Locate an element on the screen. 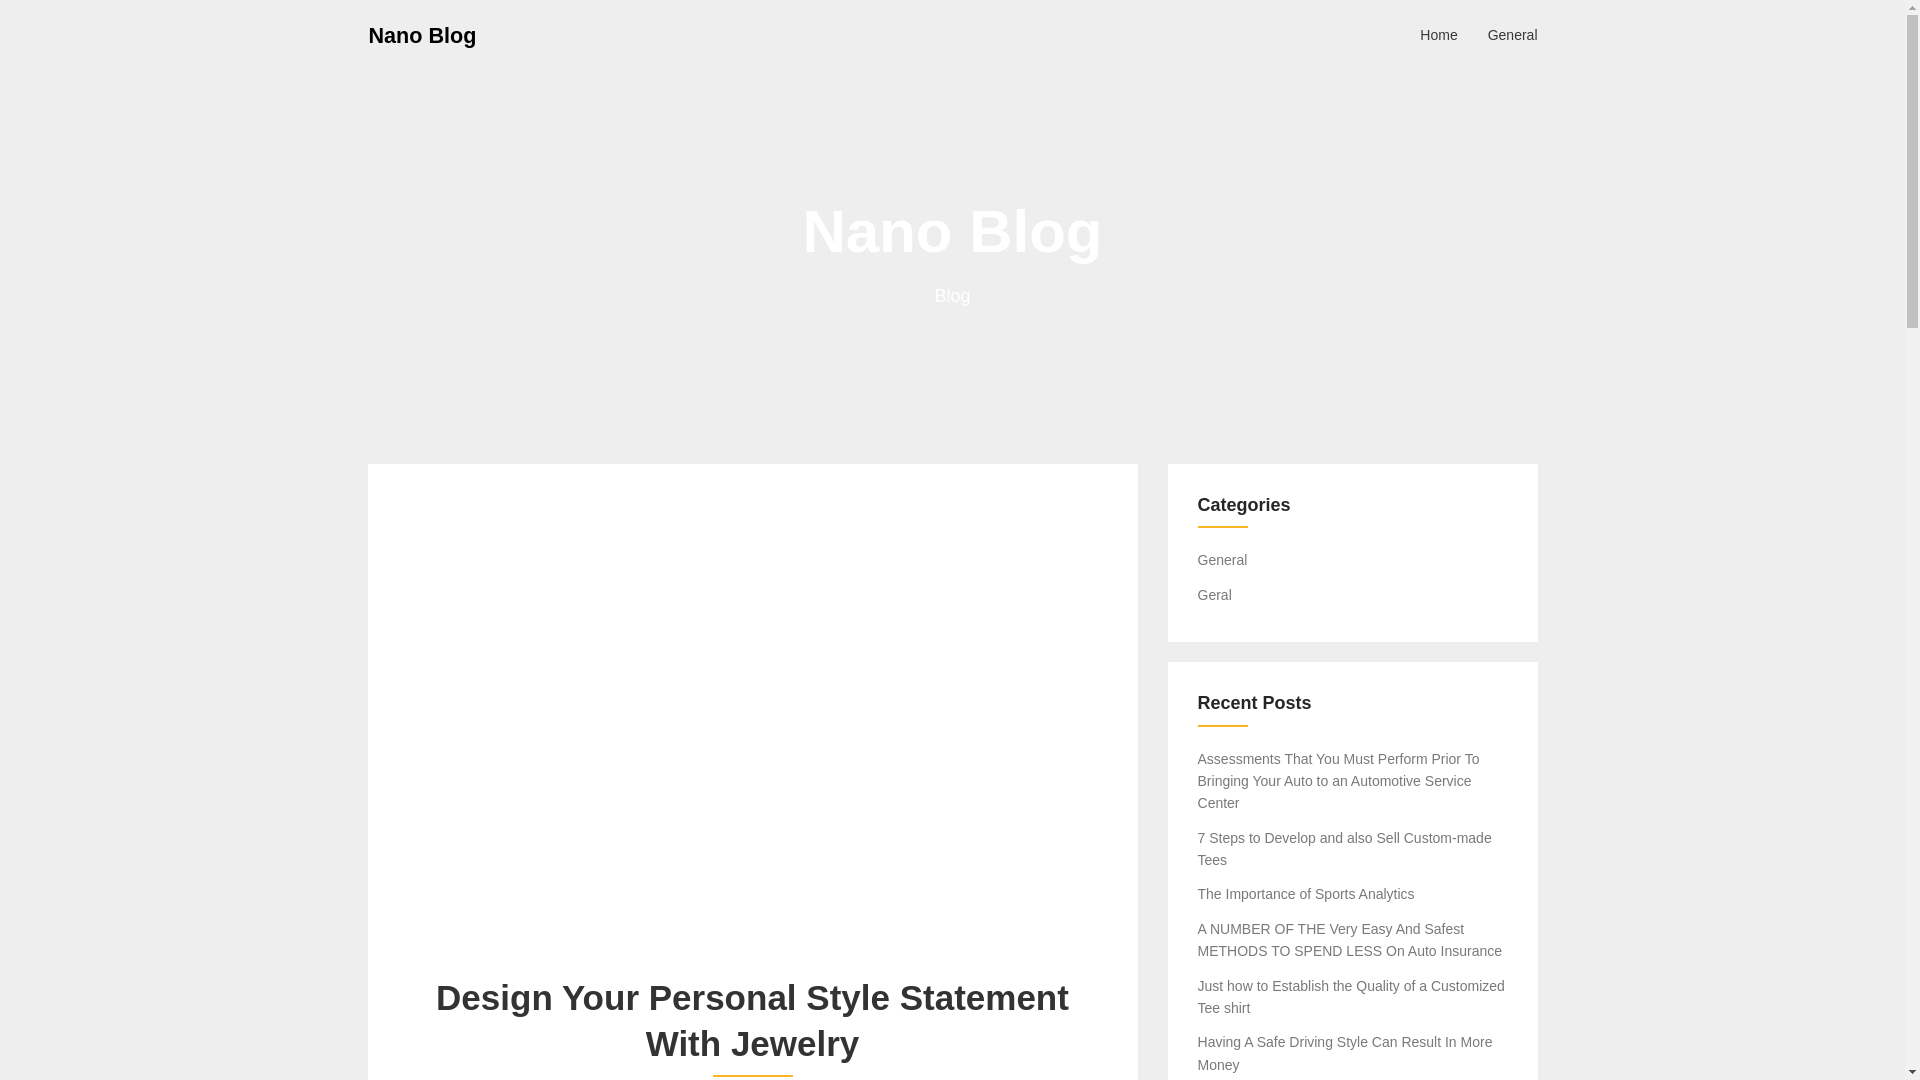 This screenshot has width=1920, height=1080. 7 Steps to Develop and also Sell Custom-made Tees is located at coordinates (1344, 849).